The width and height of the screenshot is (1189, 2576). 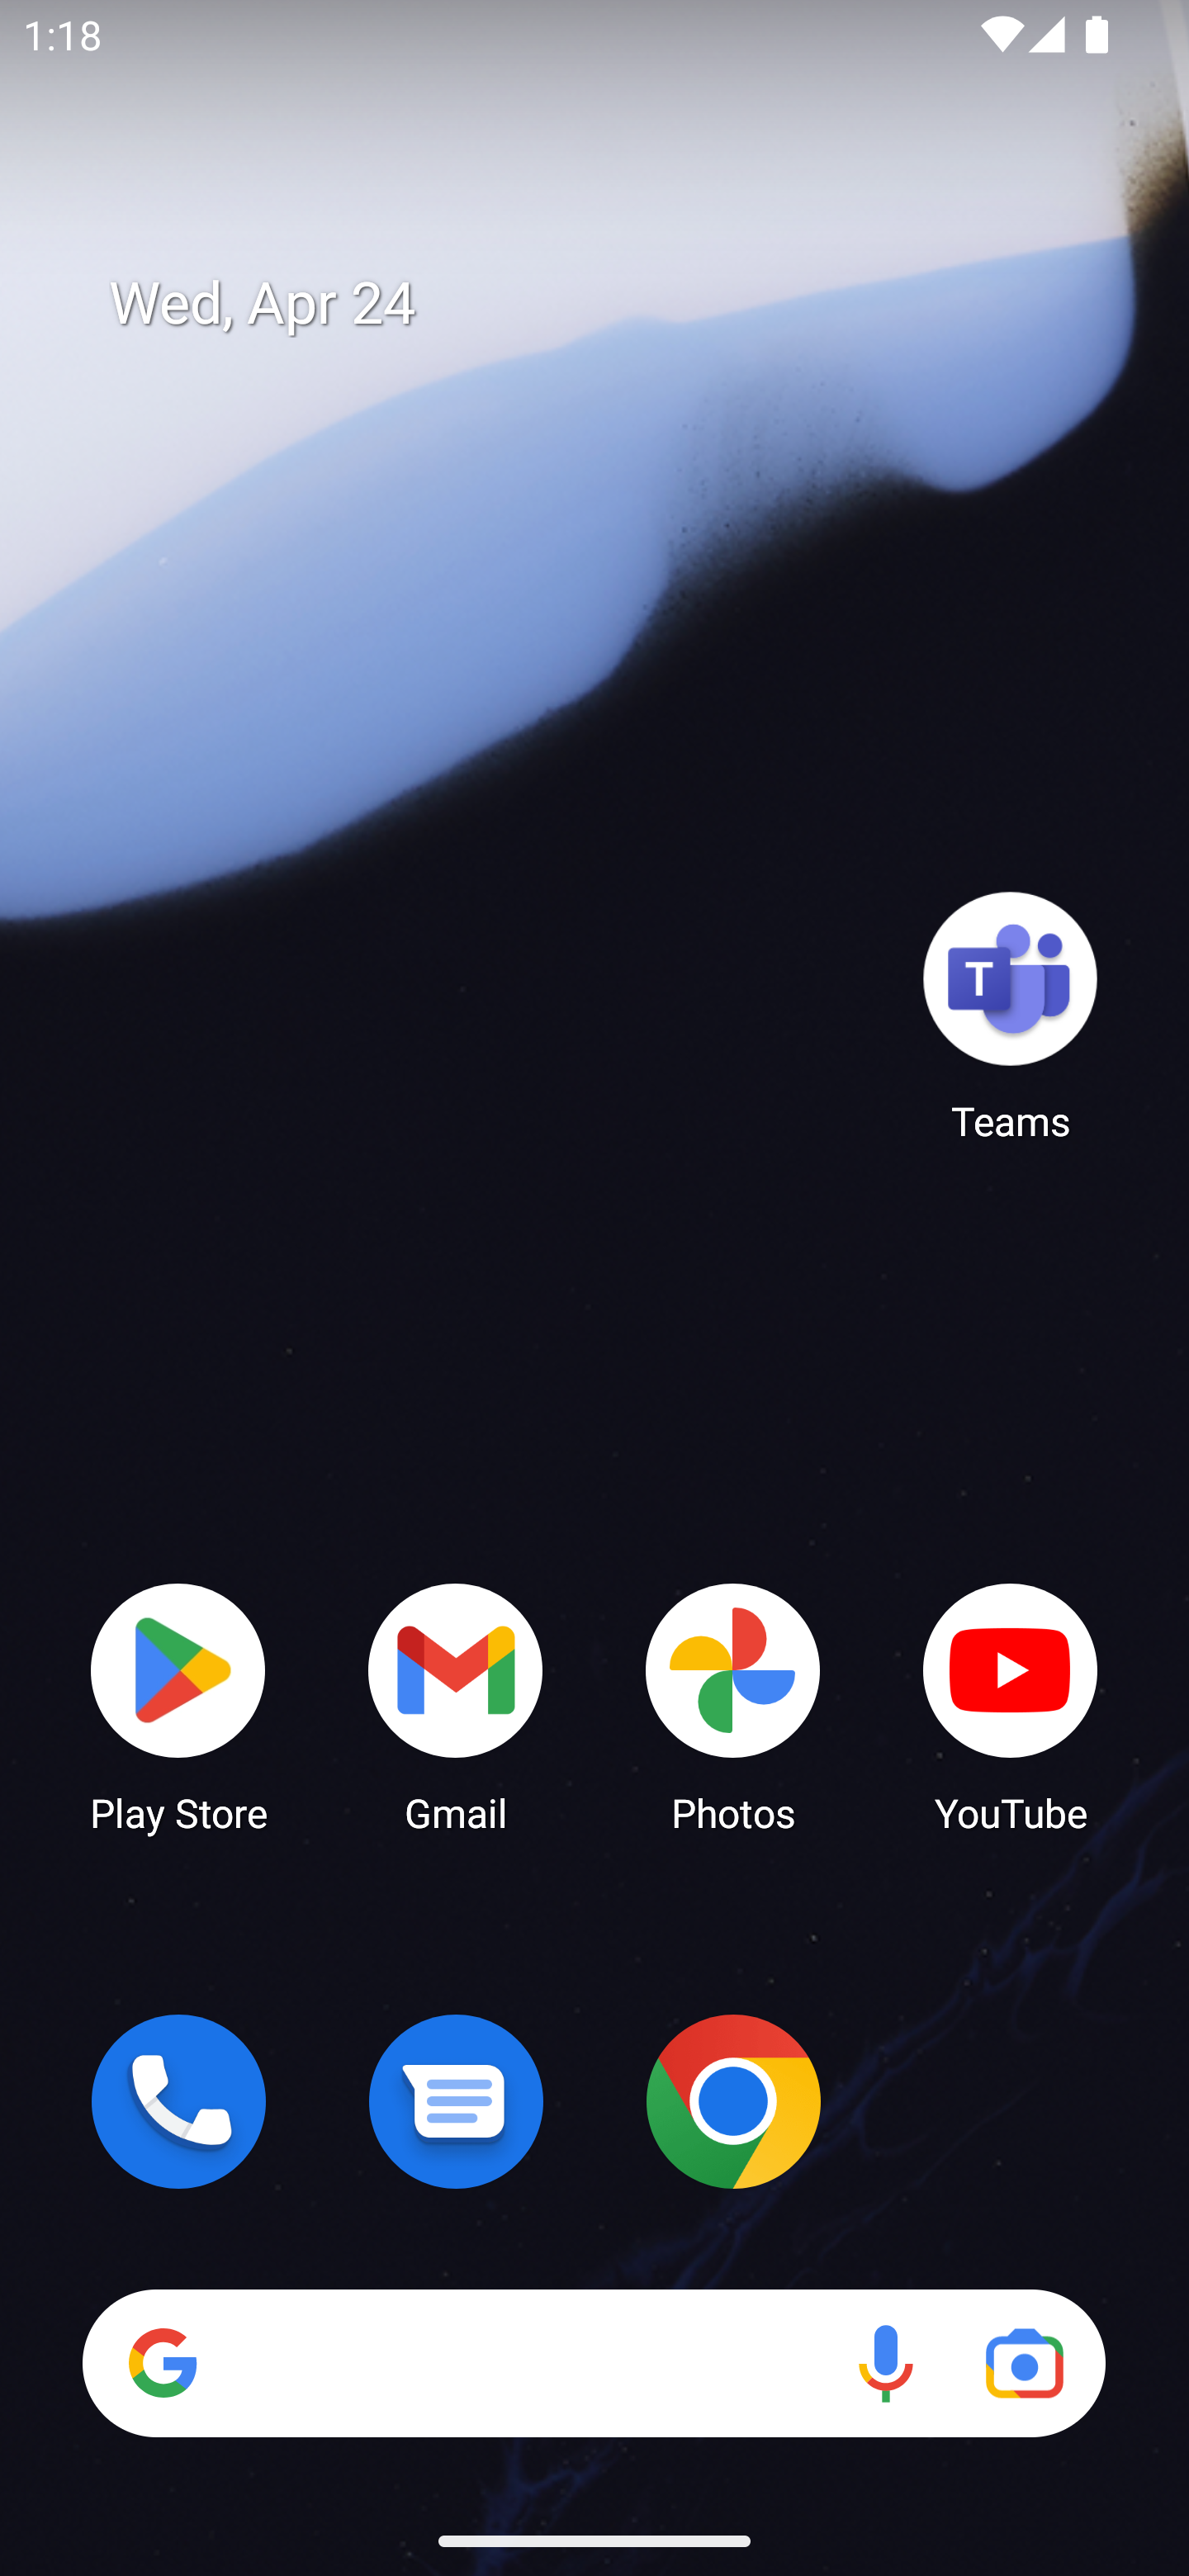 I want to click on Photos, so click(x=733, y=1706).